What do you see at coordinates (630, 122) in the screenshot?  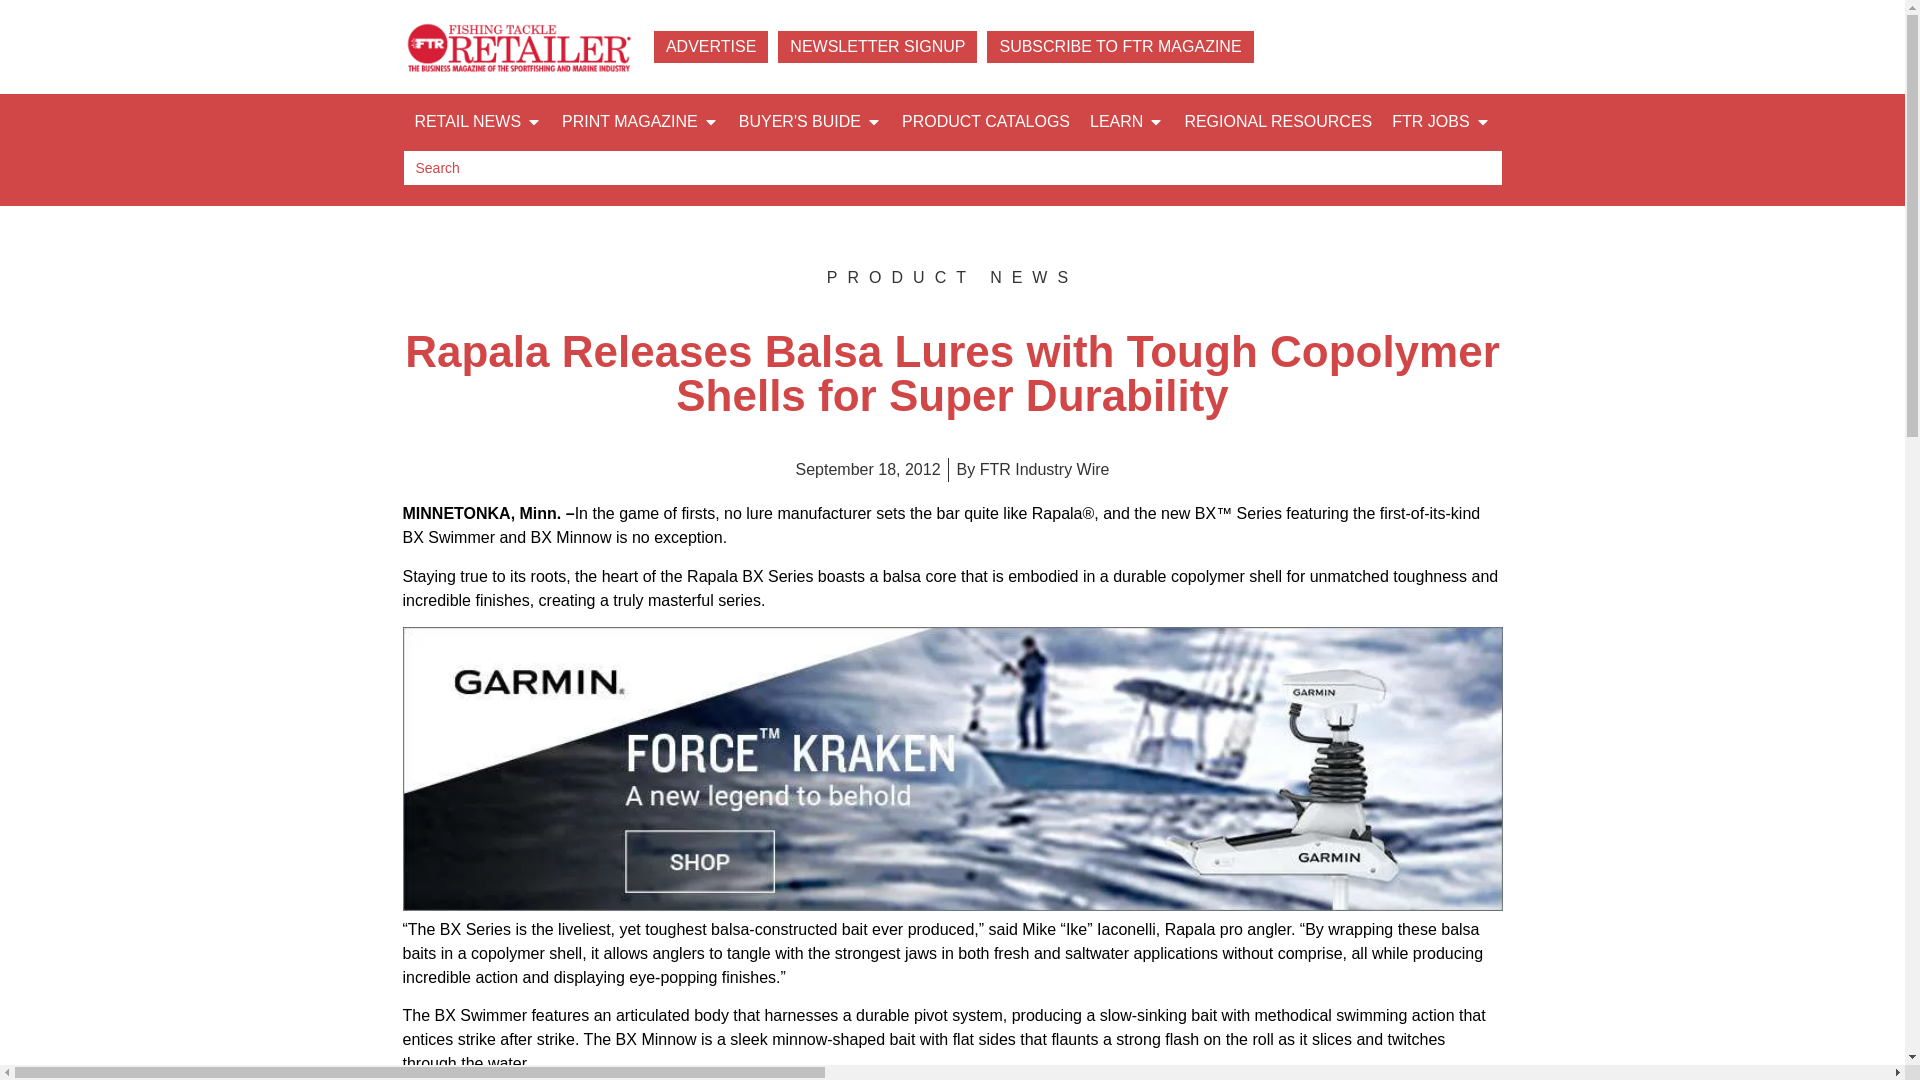 I see `PRINT MAGAZINE` at bounding box center [630, 122].